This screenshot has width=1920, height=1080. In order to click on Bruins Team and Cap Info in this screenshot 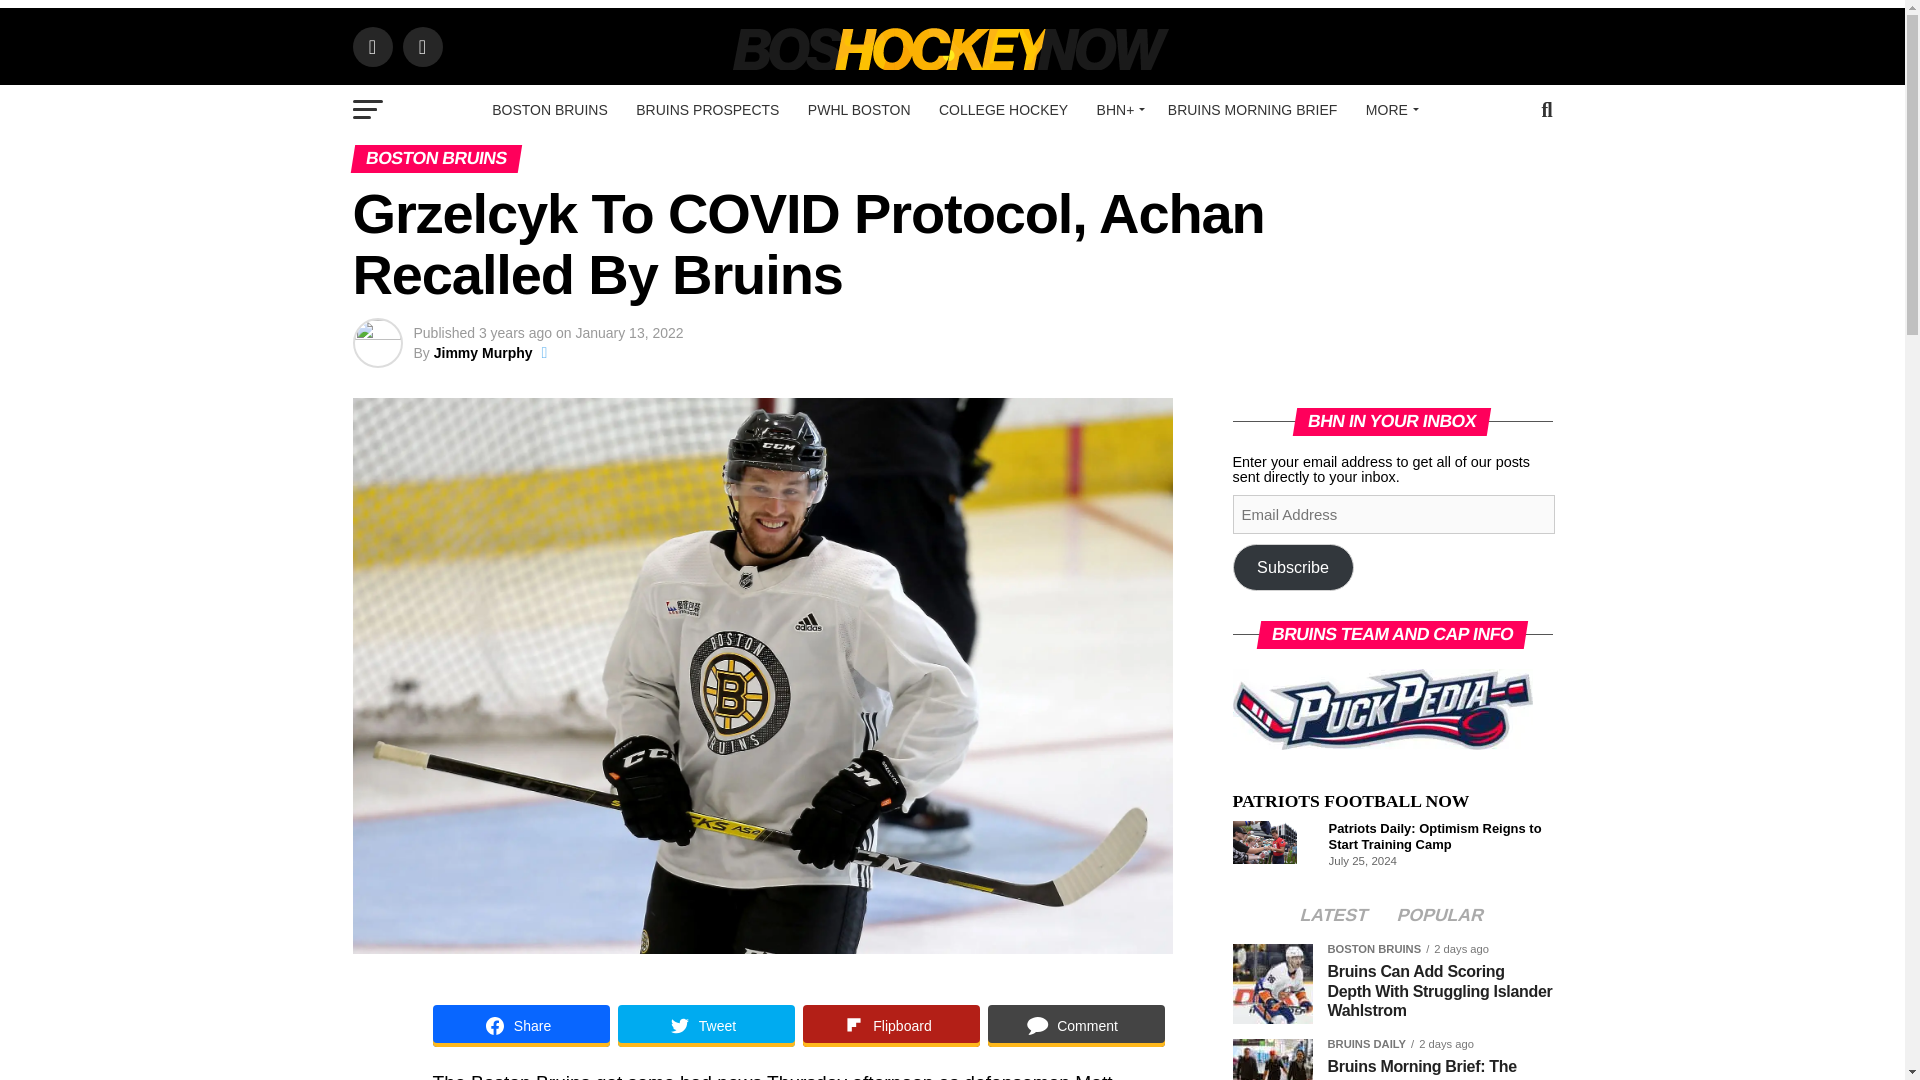, I will do `click(1382, 708)`.